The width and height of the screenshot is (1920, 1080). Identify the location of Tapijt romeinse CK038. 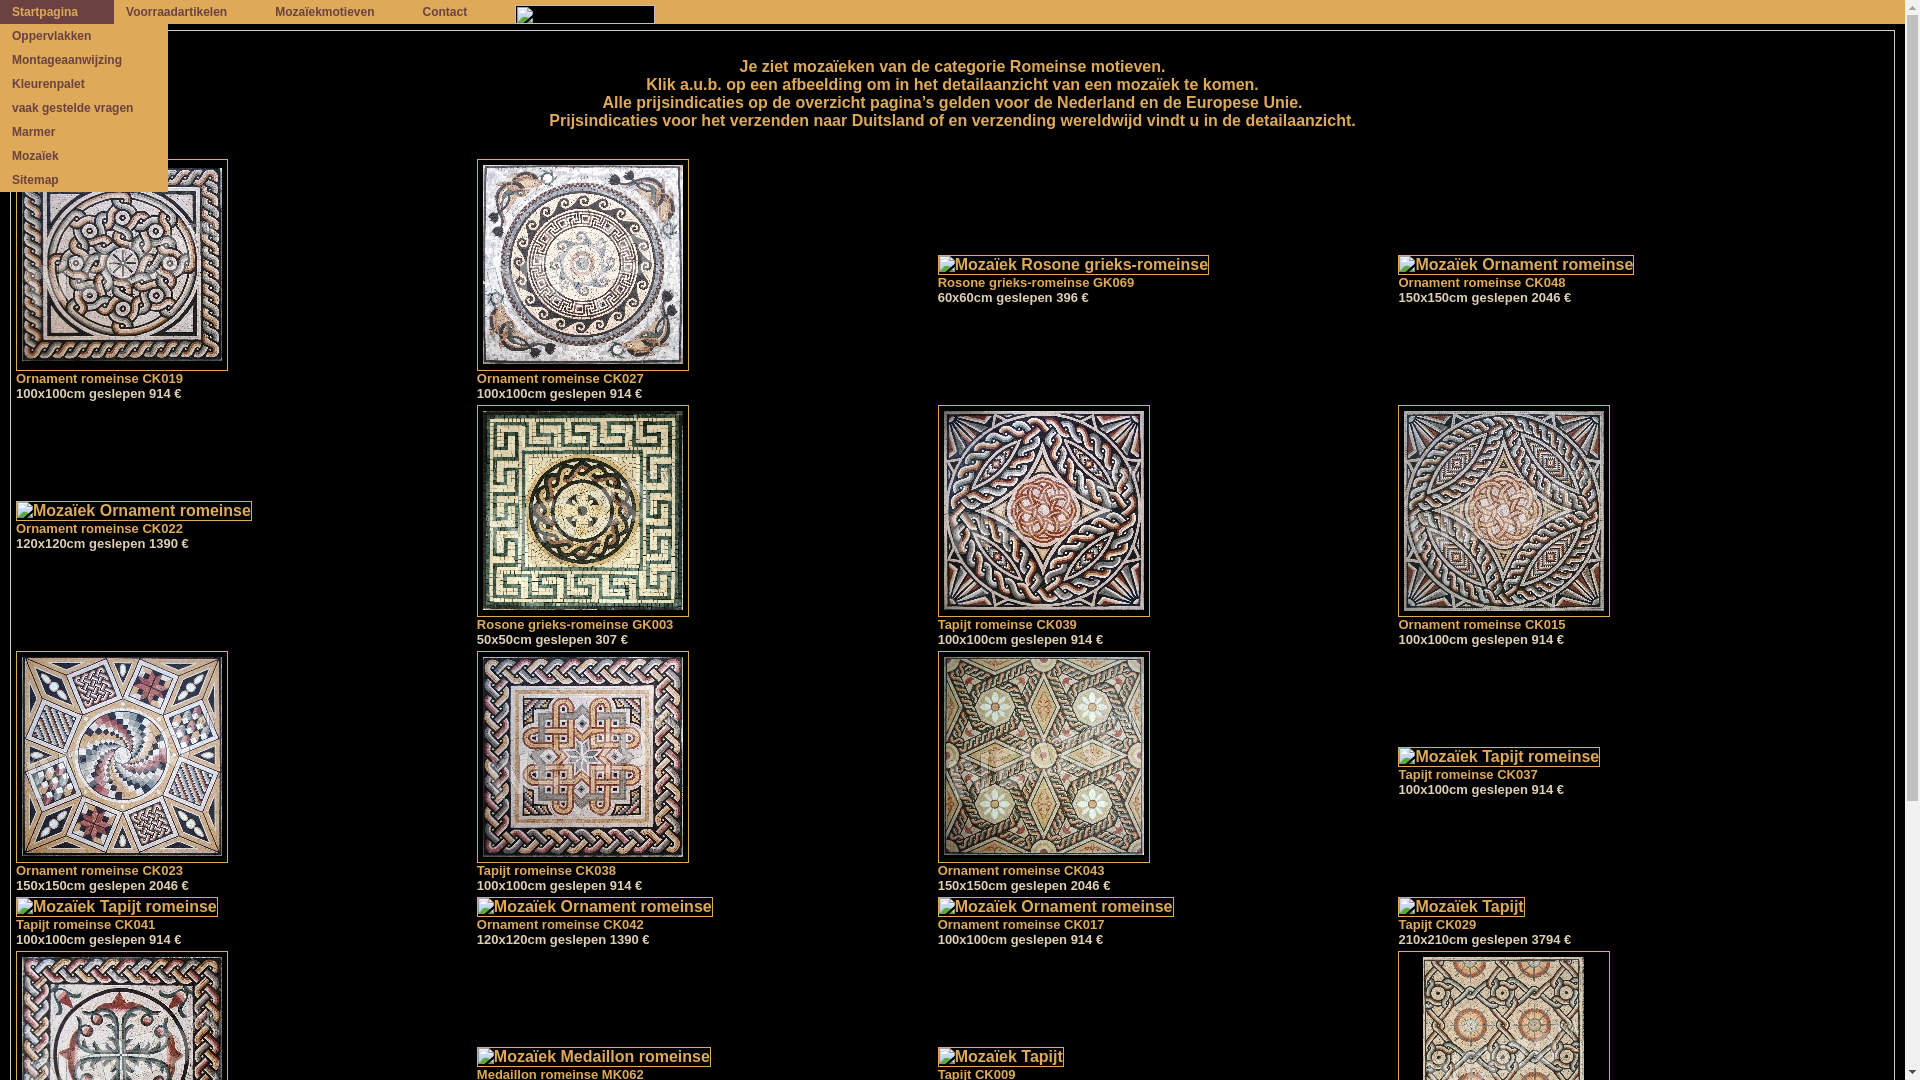
(583, 864).